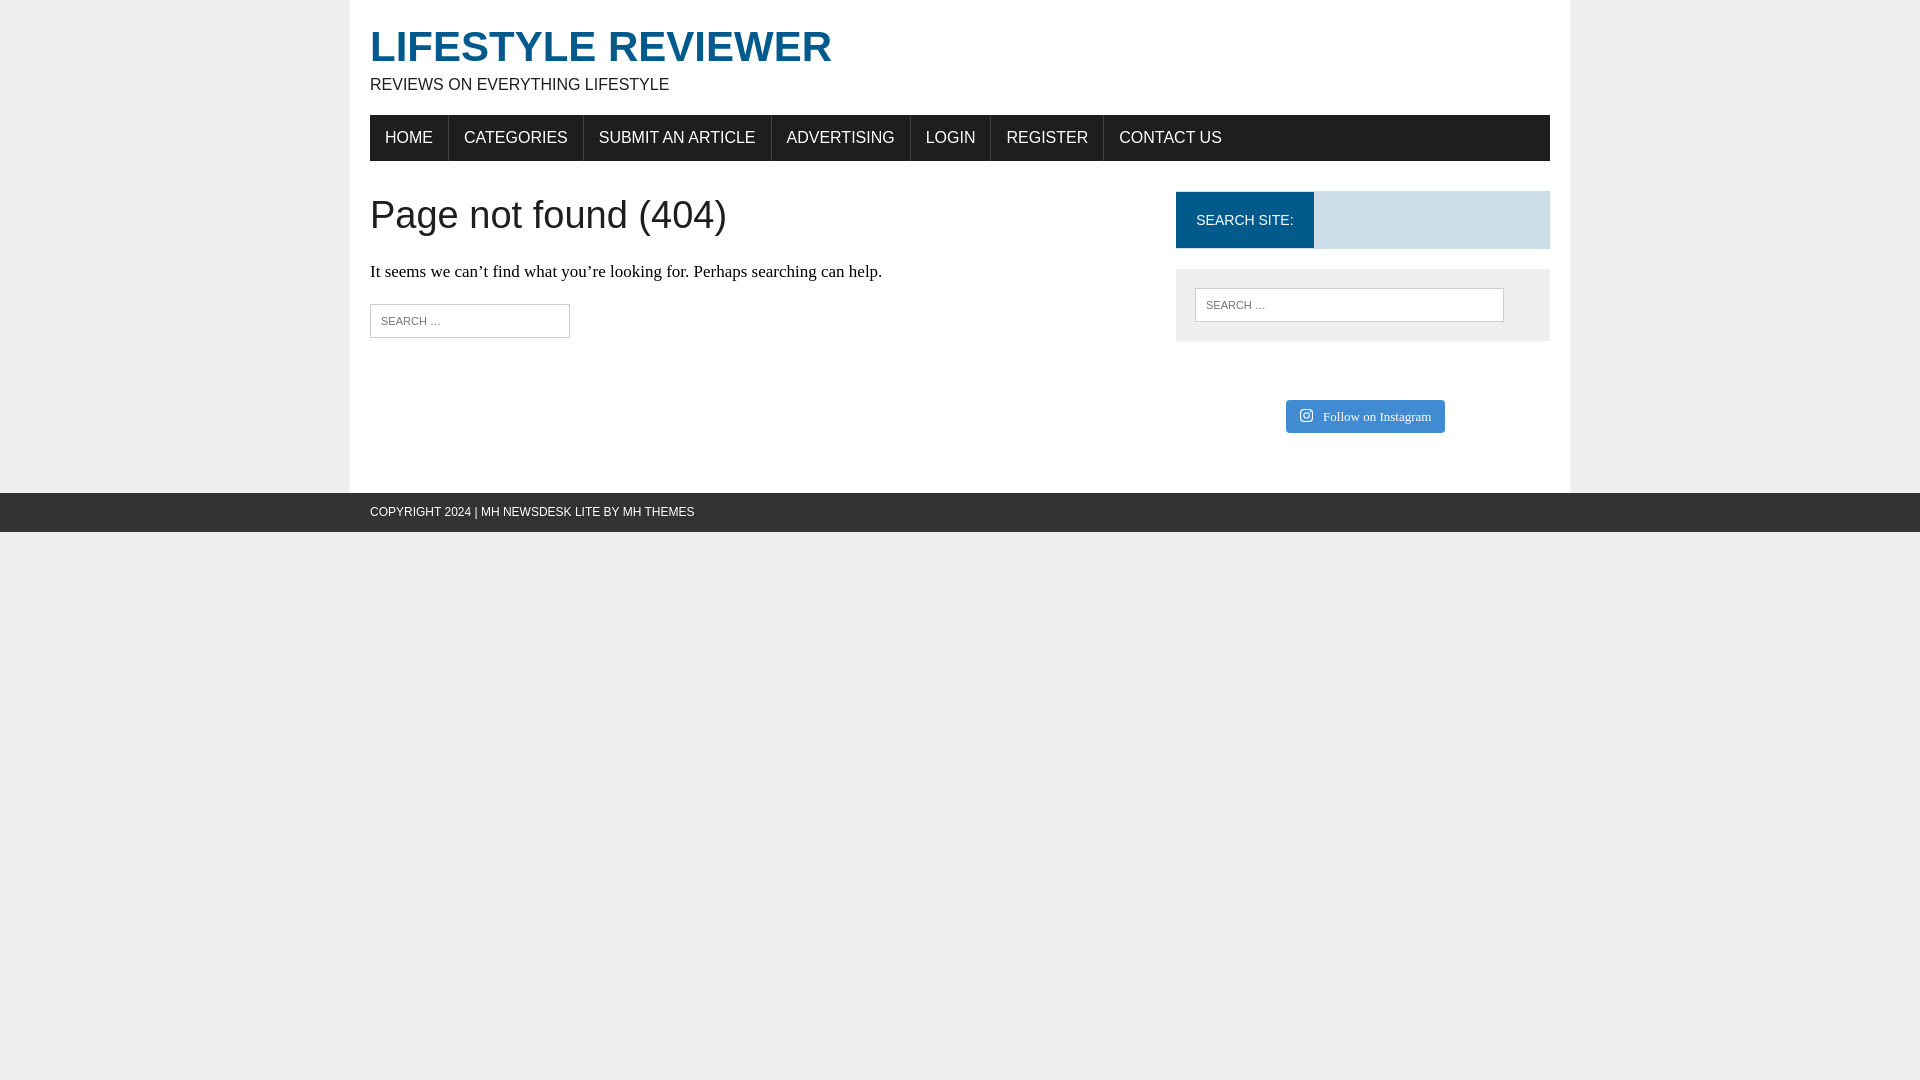  What do you see at coordinates (516, 137) in the screenshot?
I see `CATEGORIES` at bounding box center [516, 137].